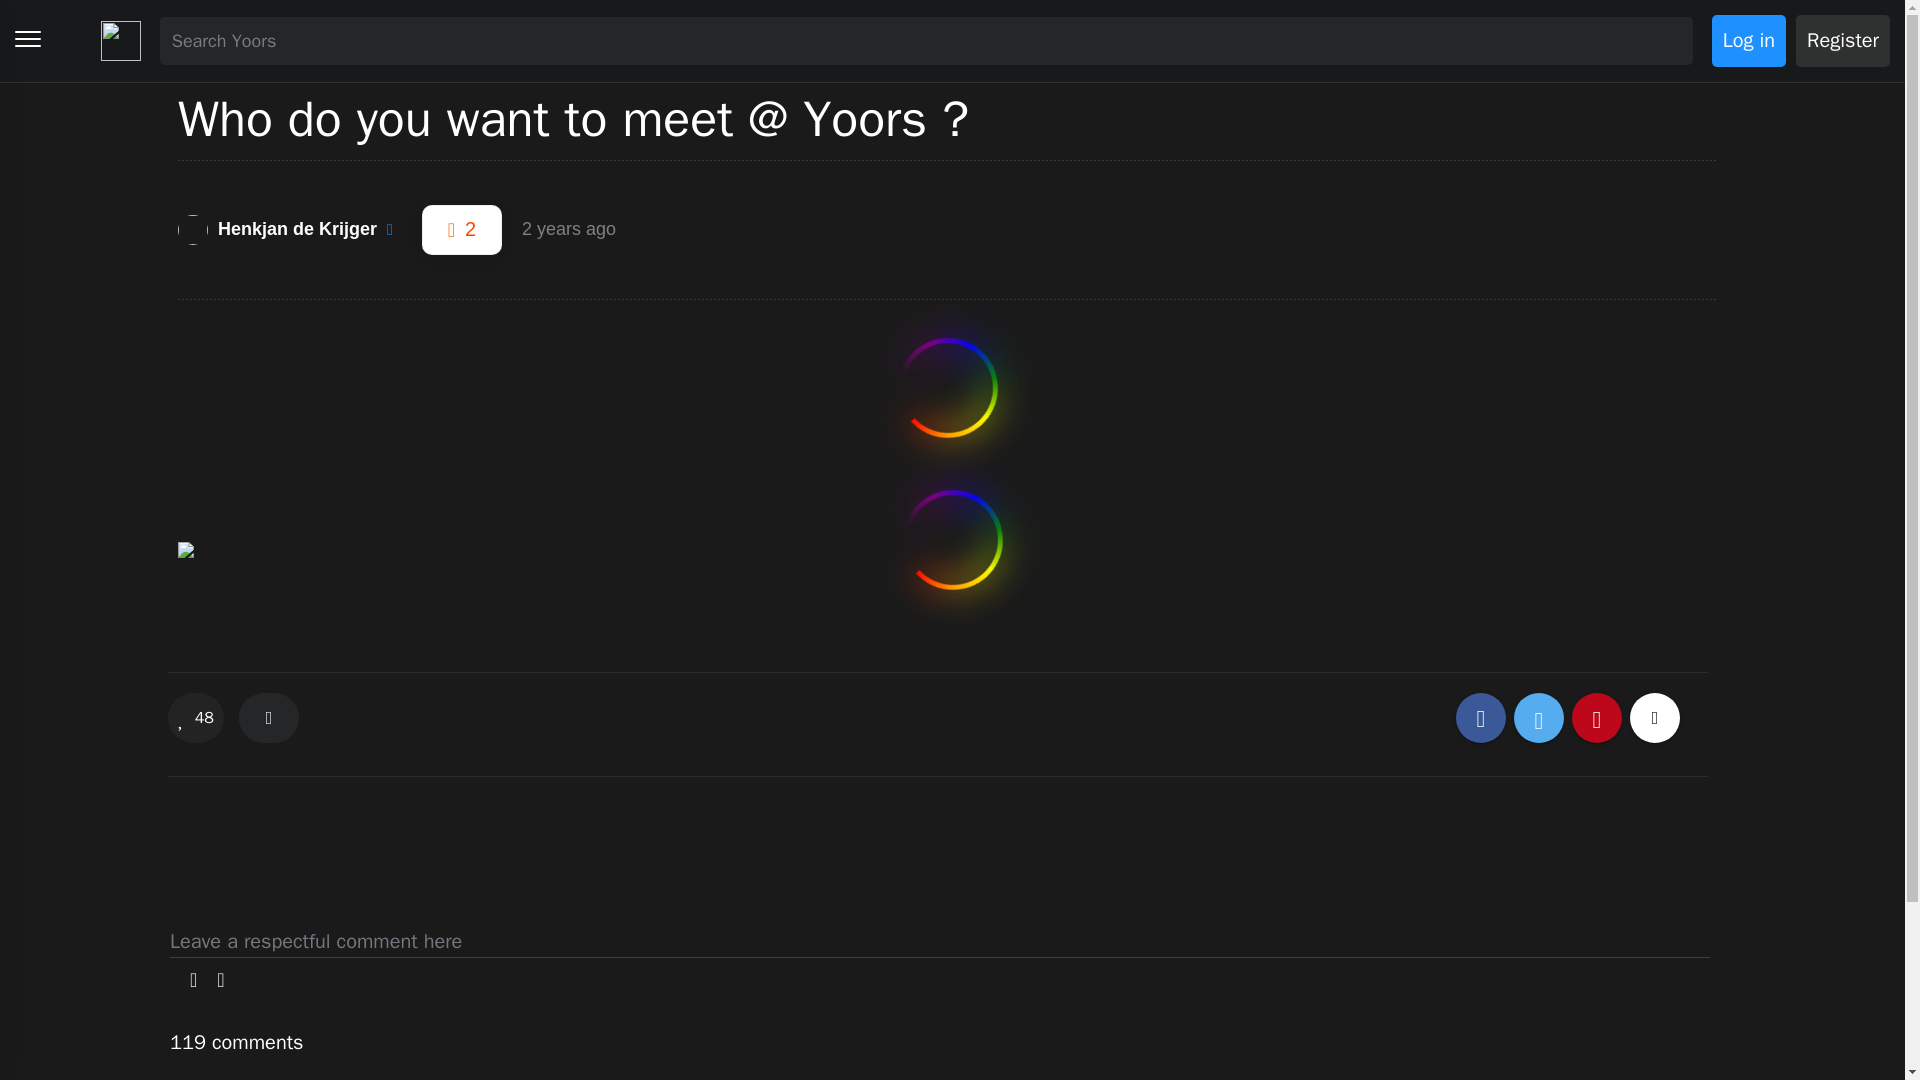 The image size is (1920, 1080). Describe the element at coordinates (1539, 718) in the screenshot. I see `Share on Twitter` at that location.